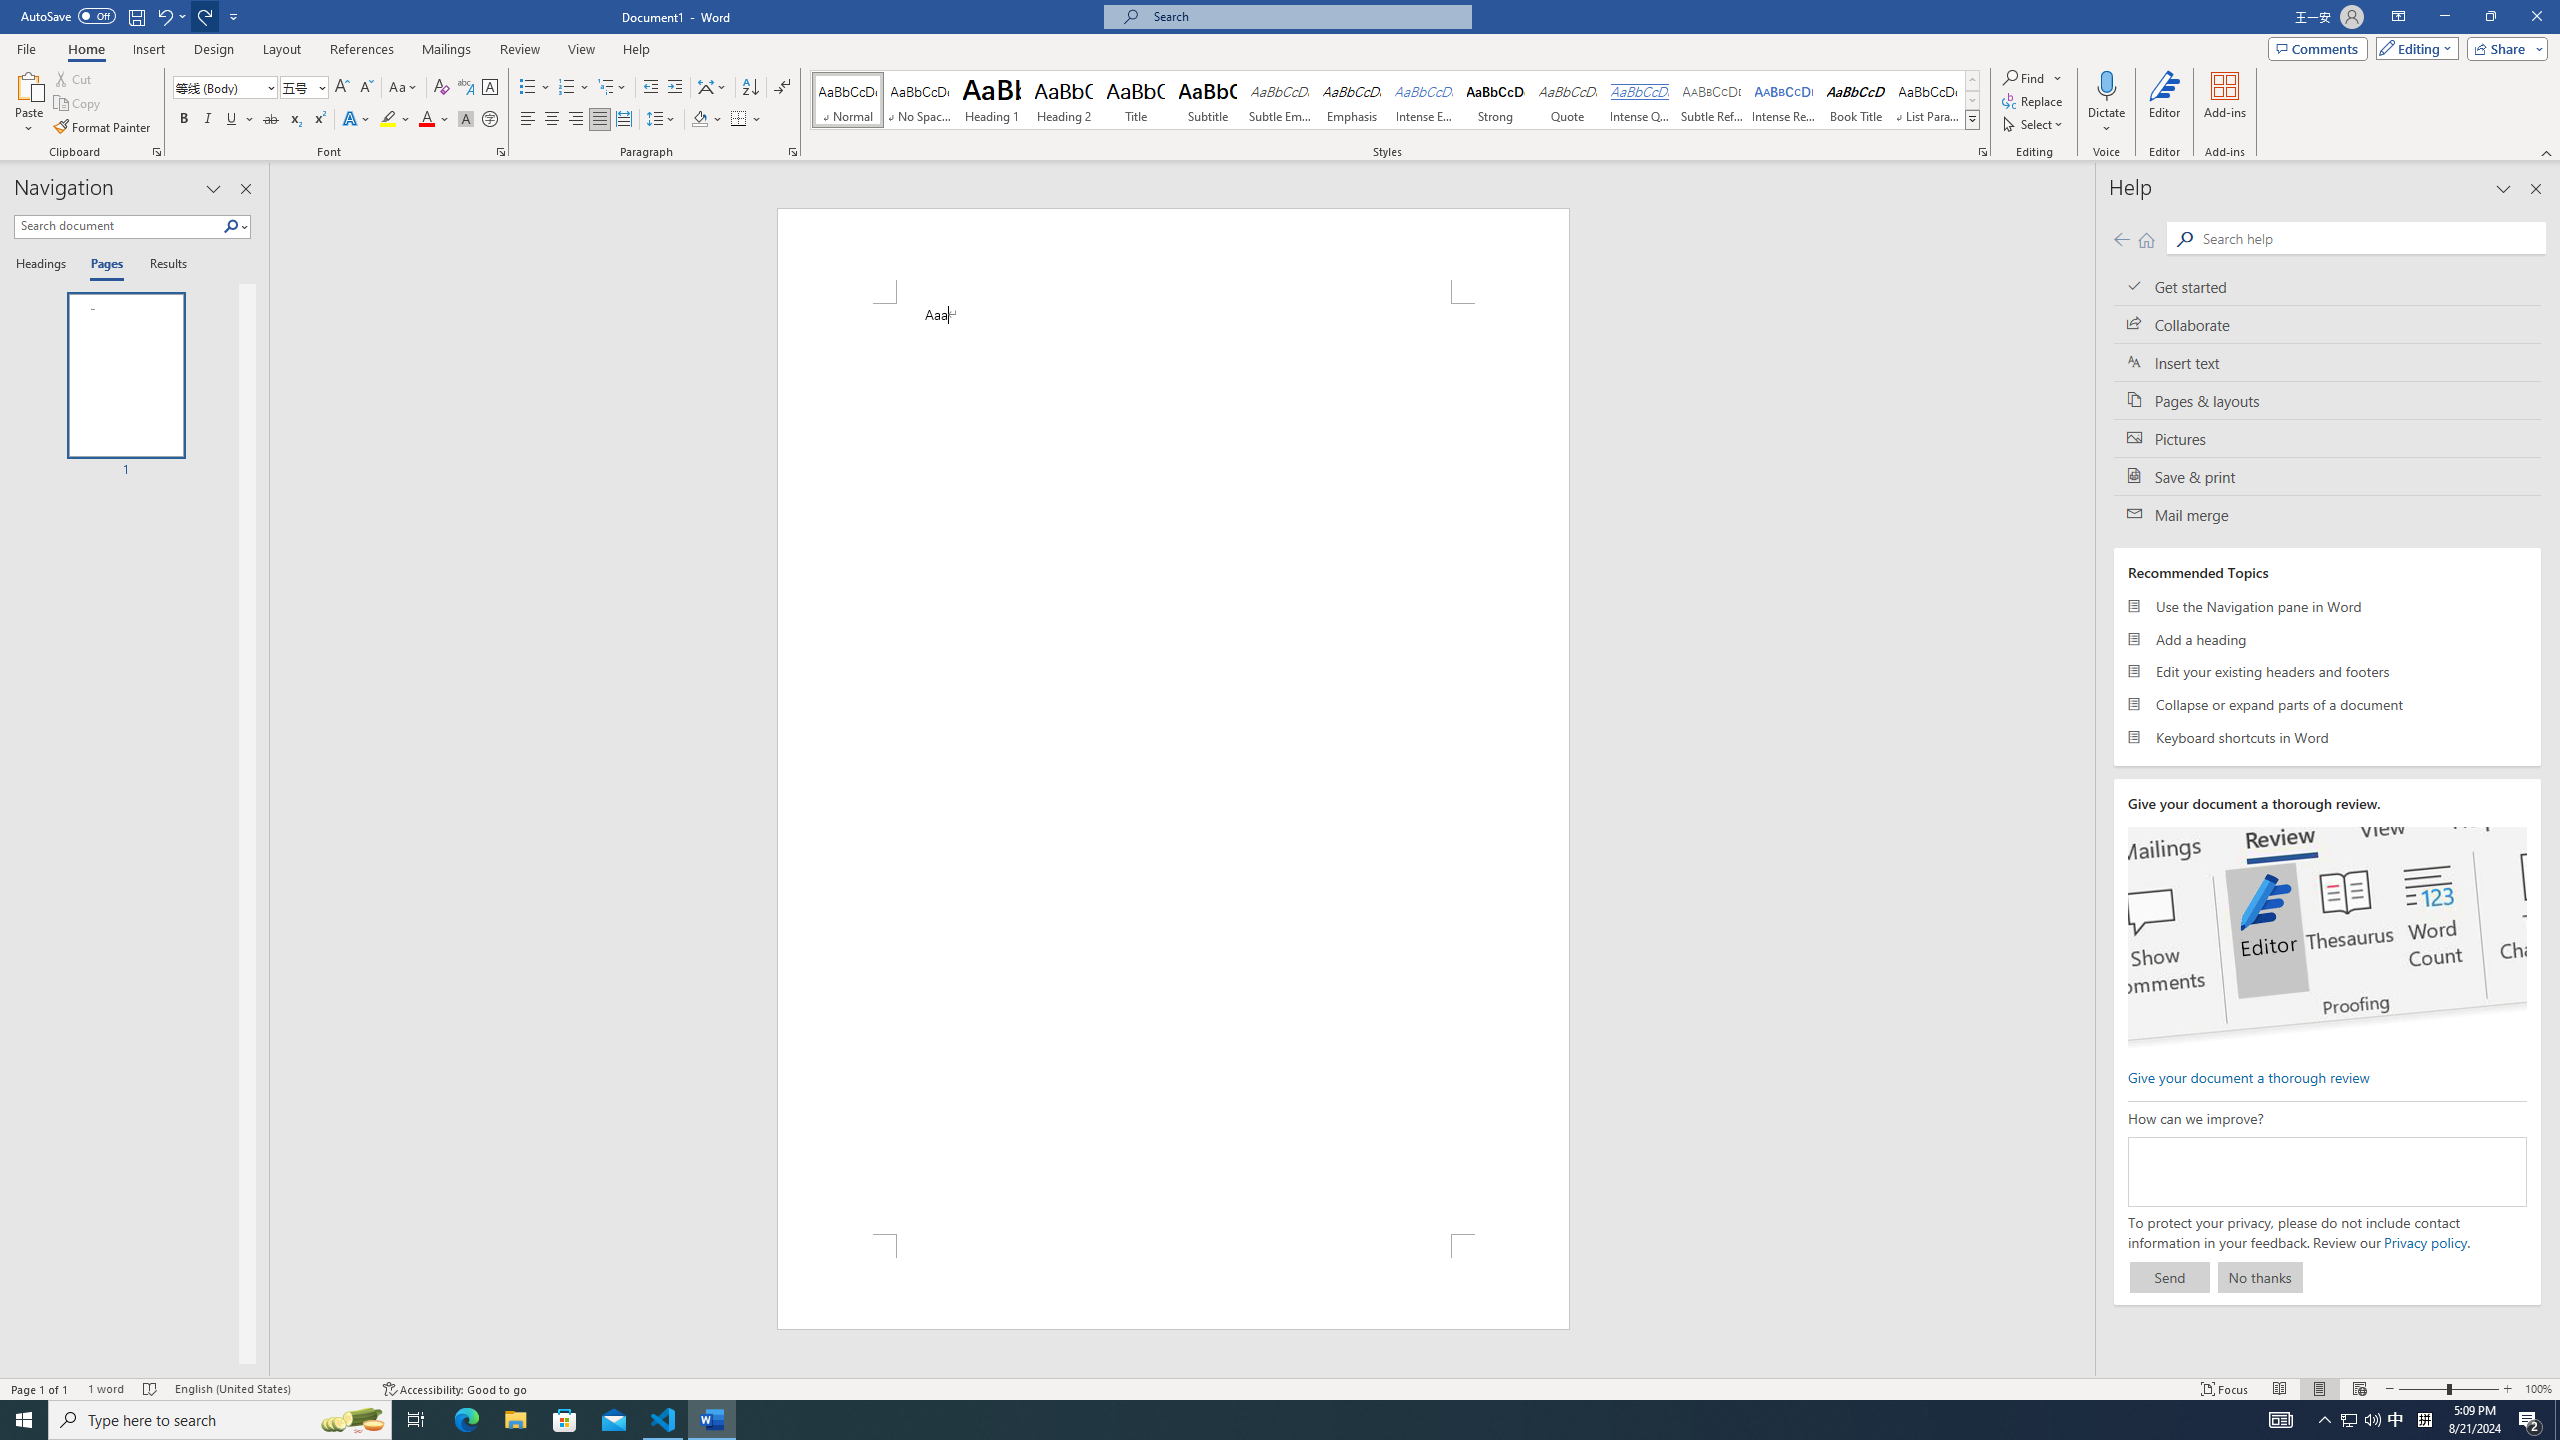 Image resolution: width=2560 pixels, height=1440 pixels. I want to click on Pages & layouts, so click(2328, 400).